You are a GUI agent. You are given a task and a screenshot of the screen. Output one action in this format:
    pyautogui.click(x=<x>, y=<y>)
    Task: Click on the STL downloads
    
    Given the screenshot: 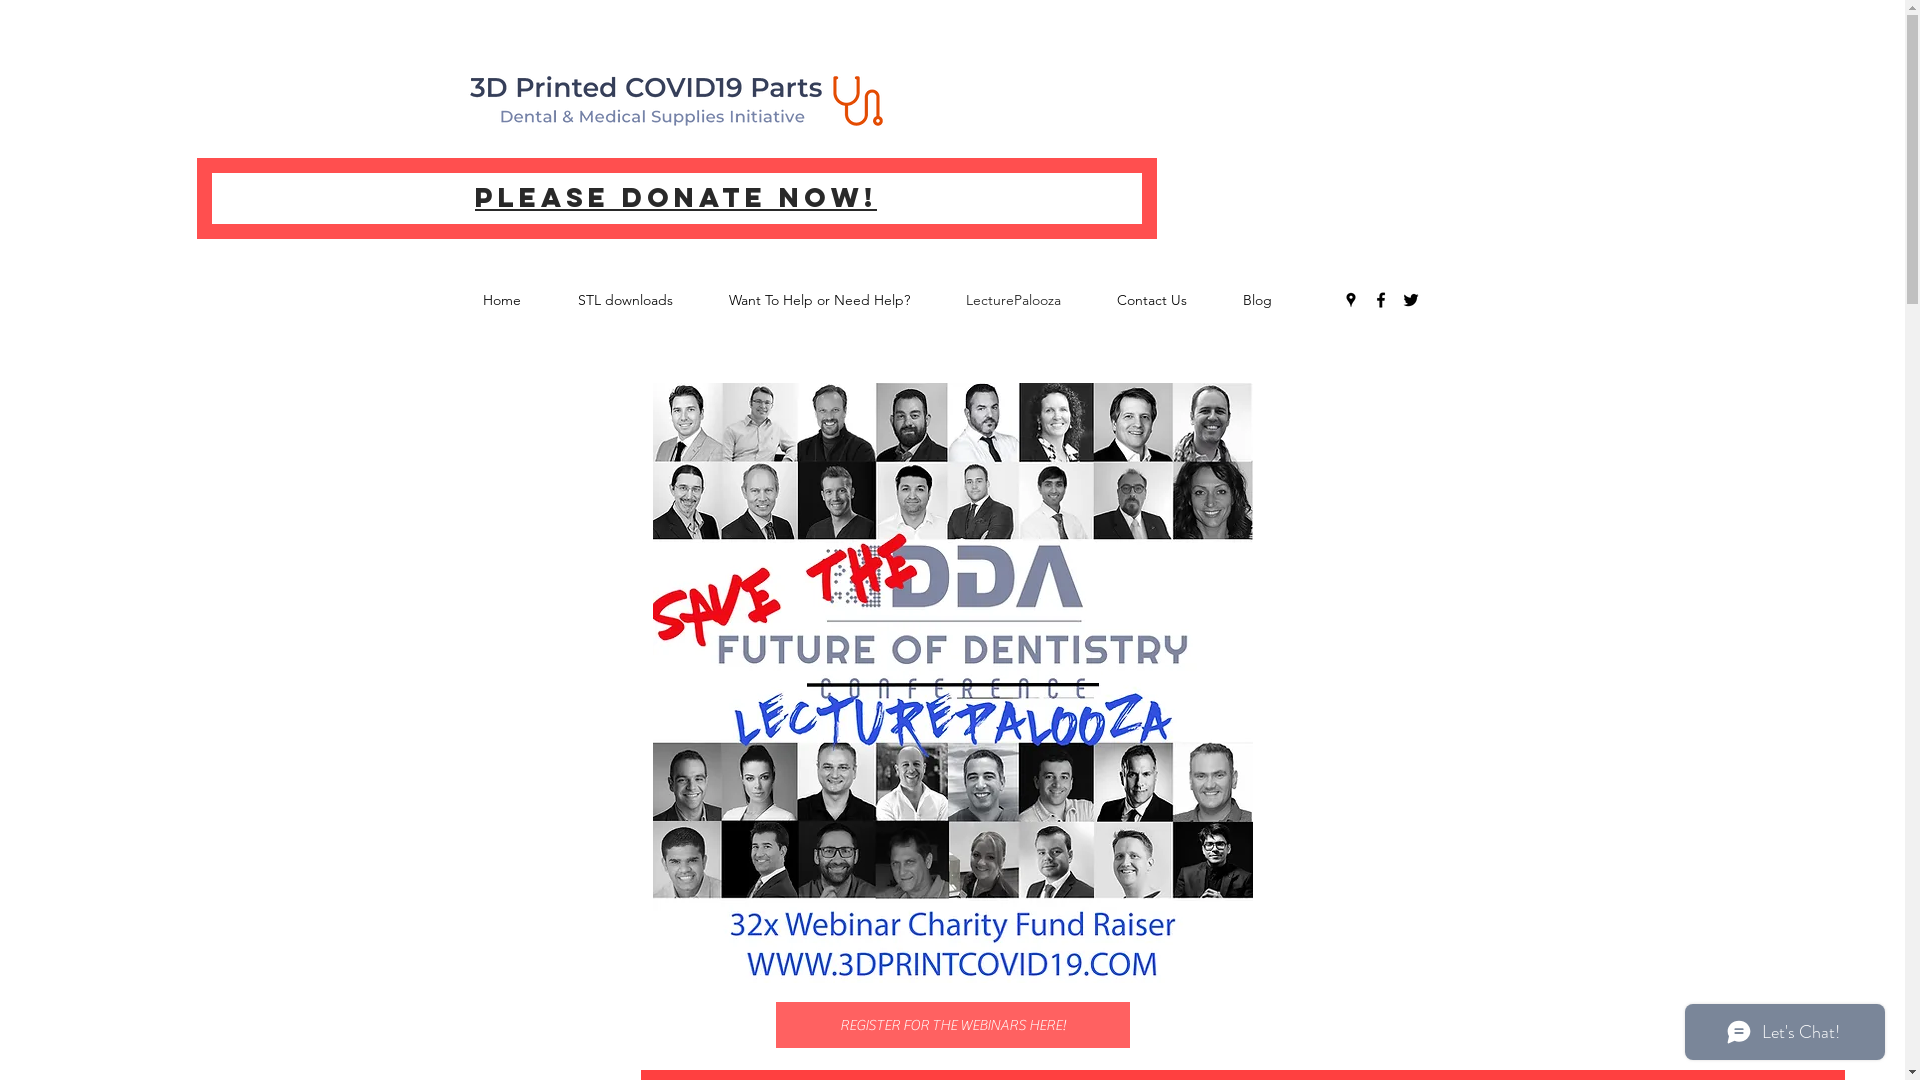 What is the action you would take?
    pyautogui.click(x=644, y=300)
    